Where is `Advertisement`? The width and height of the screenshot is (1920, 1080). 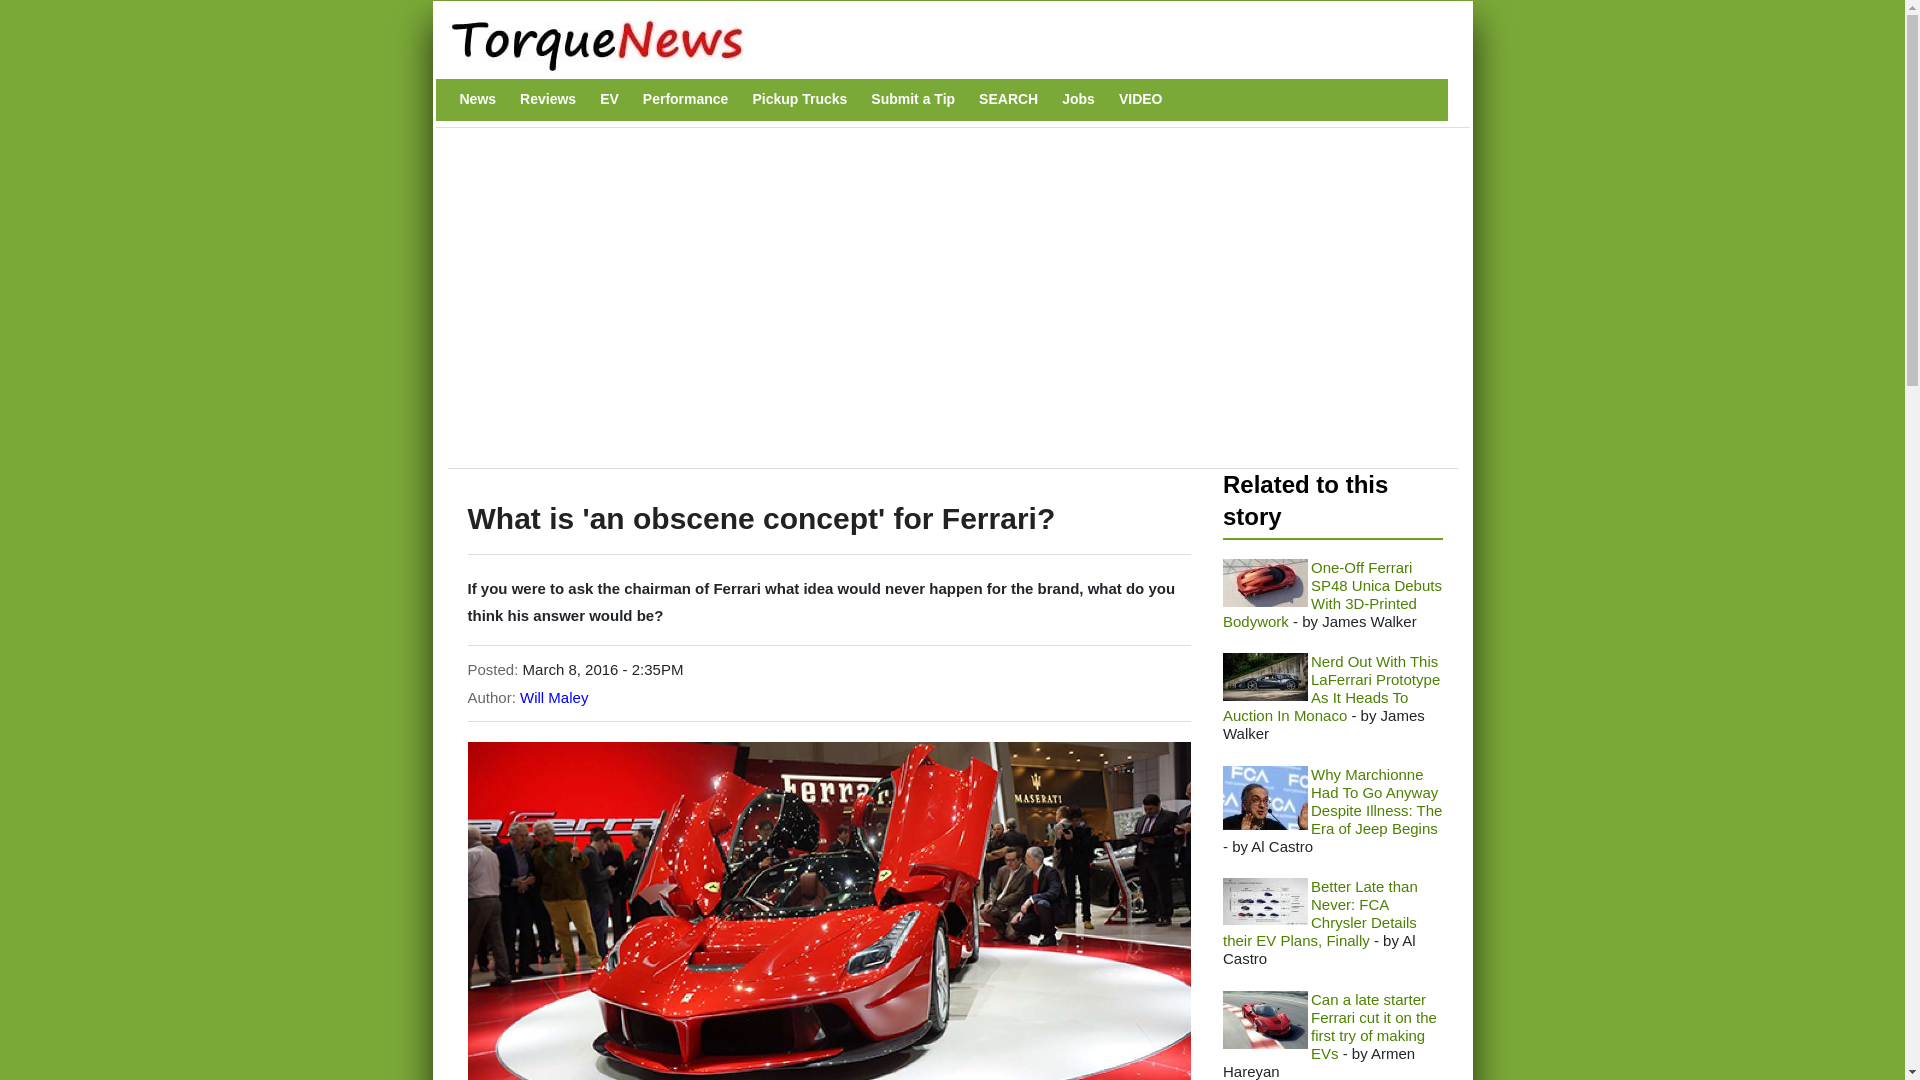 Advertisement is located at coordinates (823, 308).